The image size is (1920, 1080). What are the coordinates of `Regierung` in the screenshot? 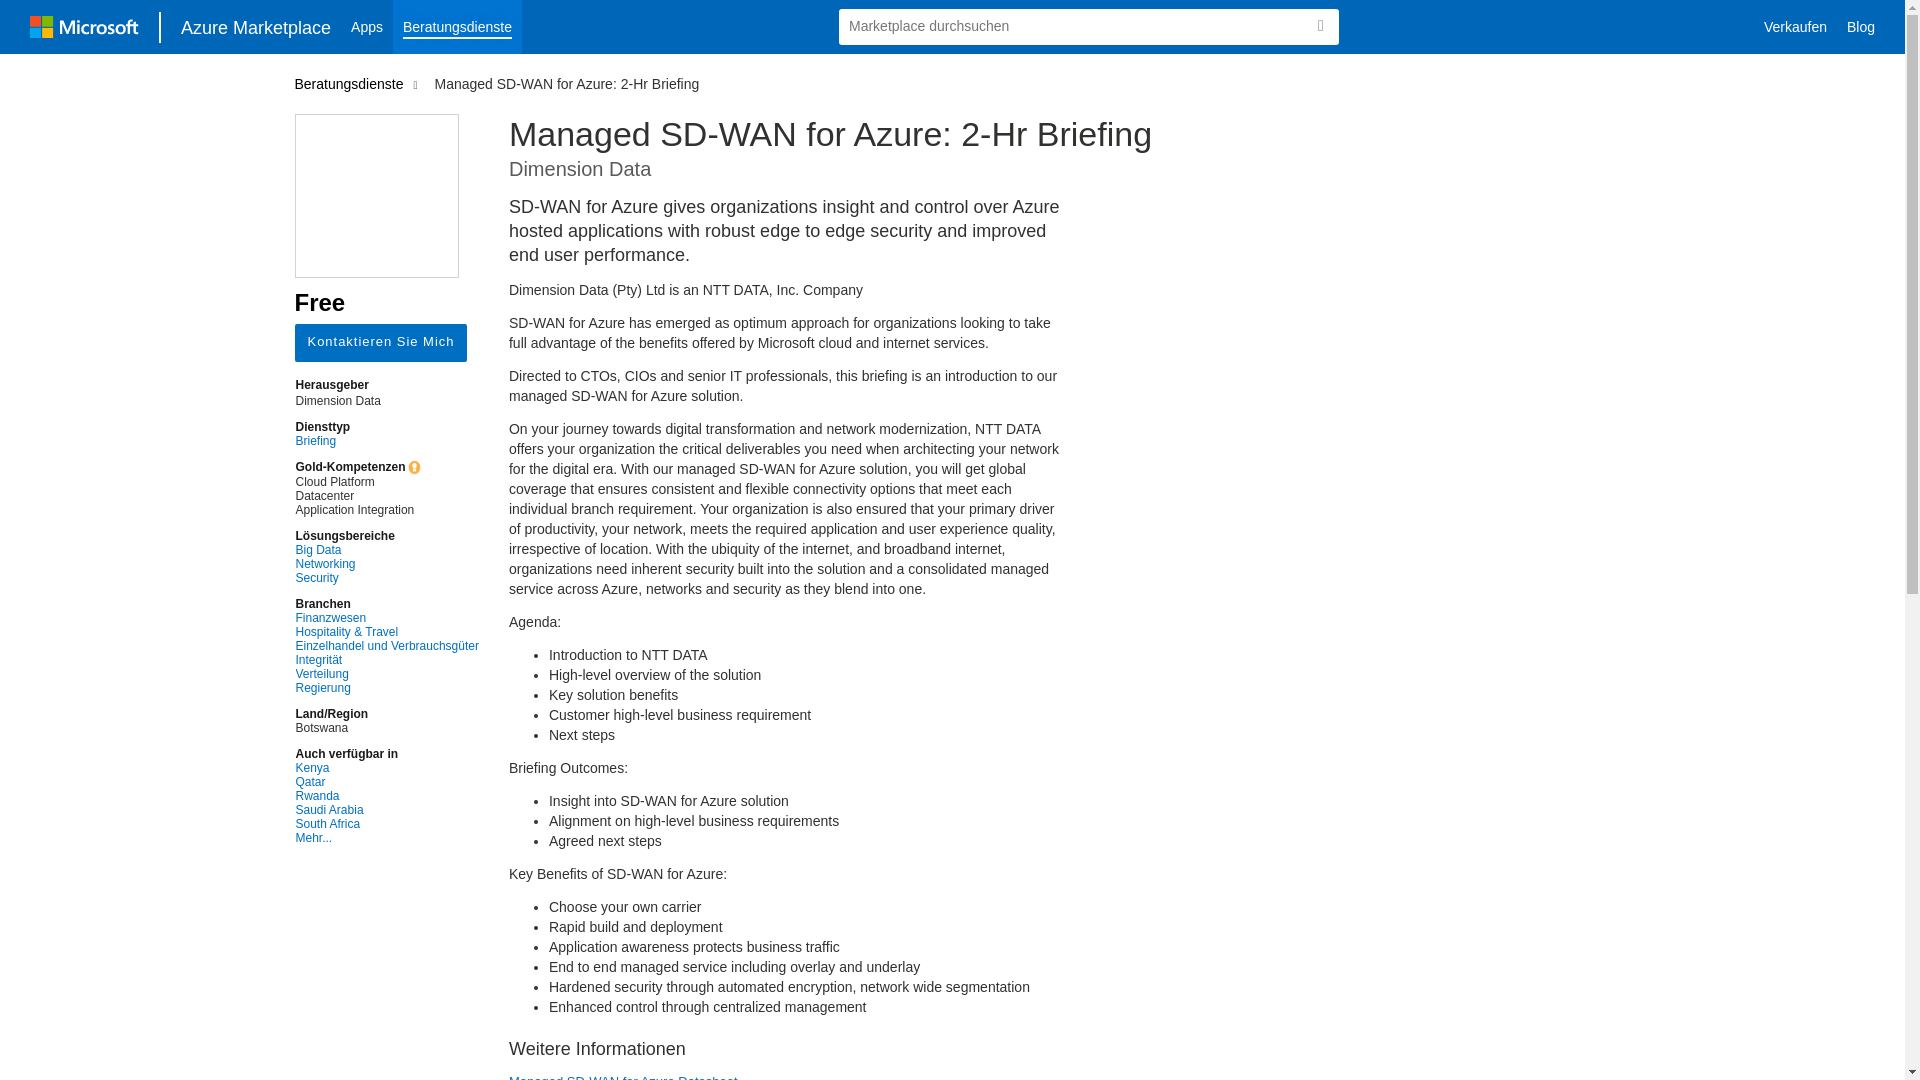 It's located at (386, 688).